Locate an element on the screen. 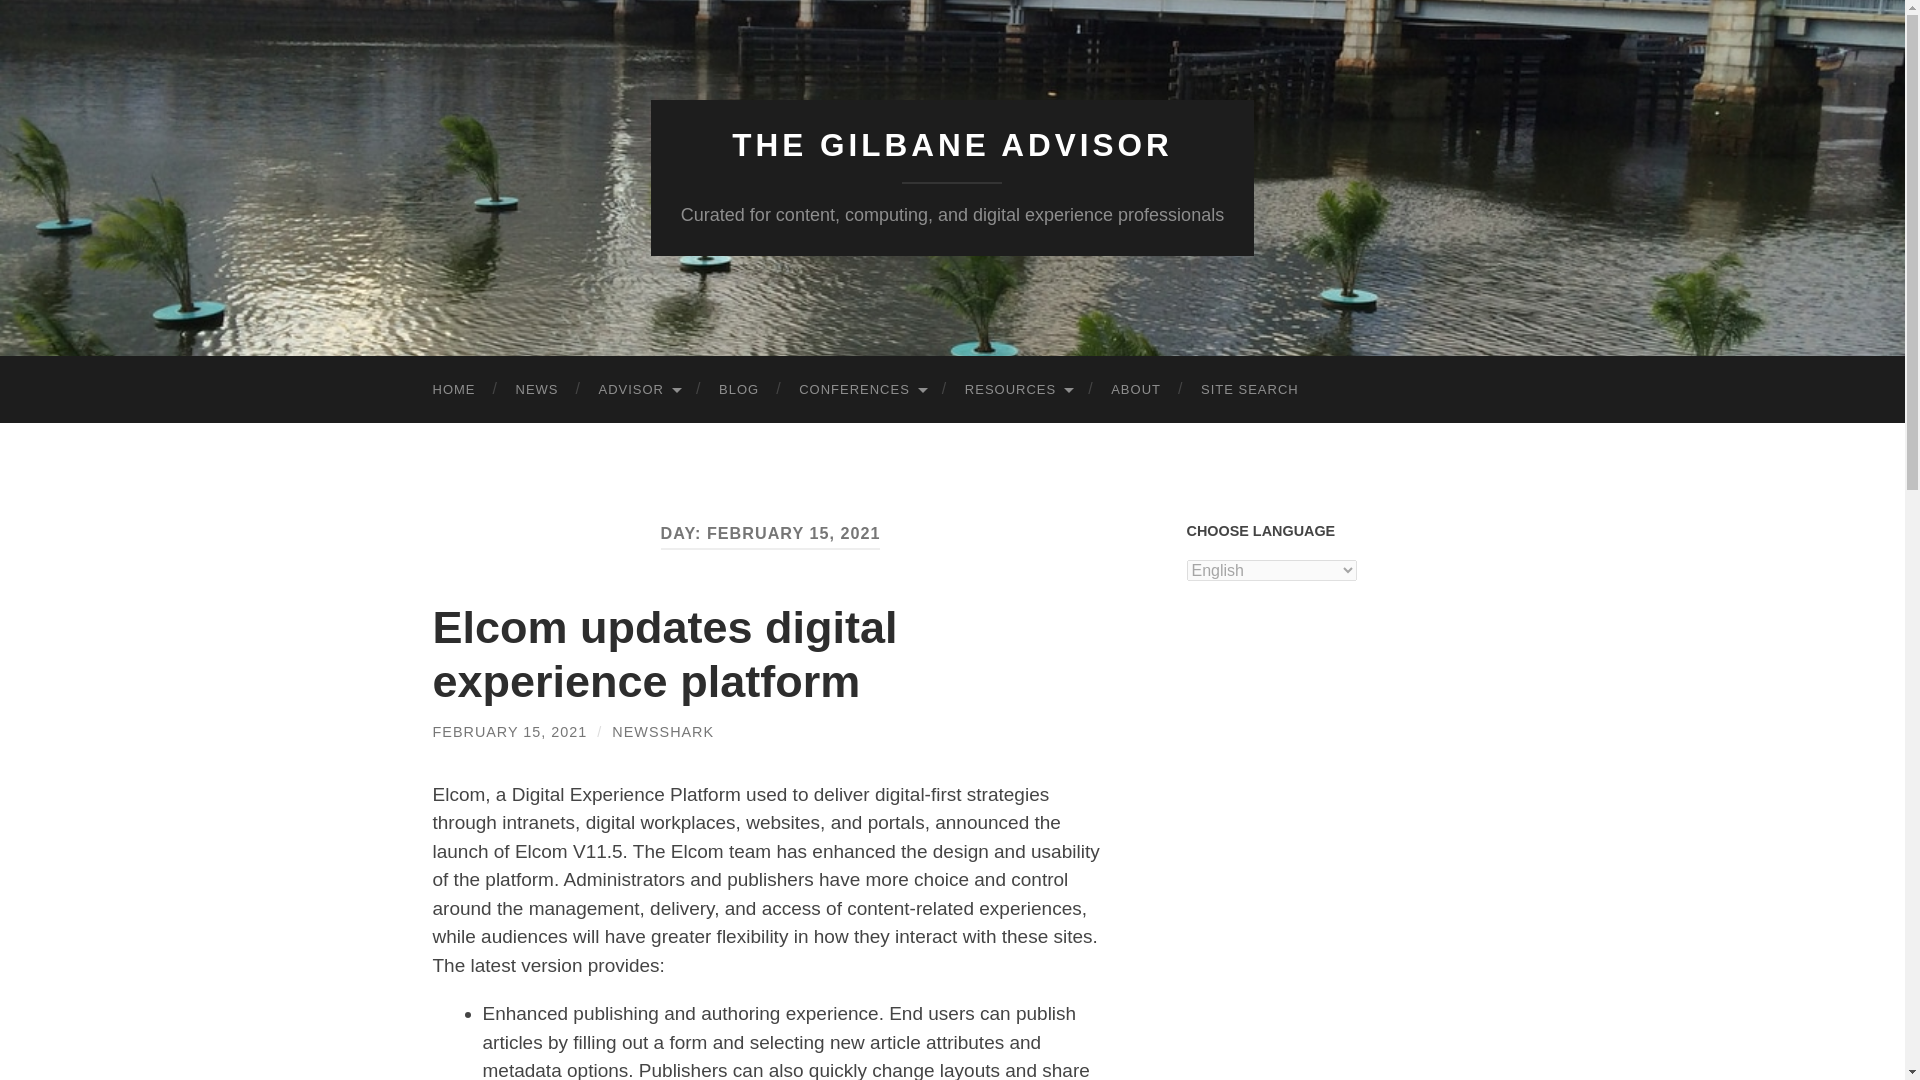  HOME is located at coordinates (454, 390).